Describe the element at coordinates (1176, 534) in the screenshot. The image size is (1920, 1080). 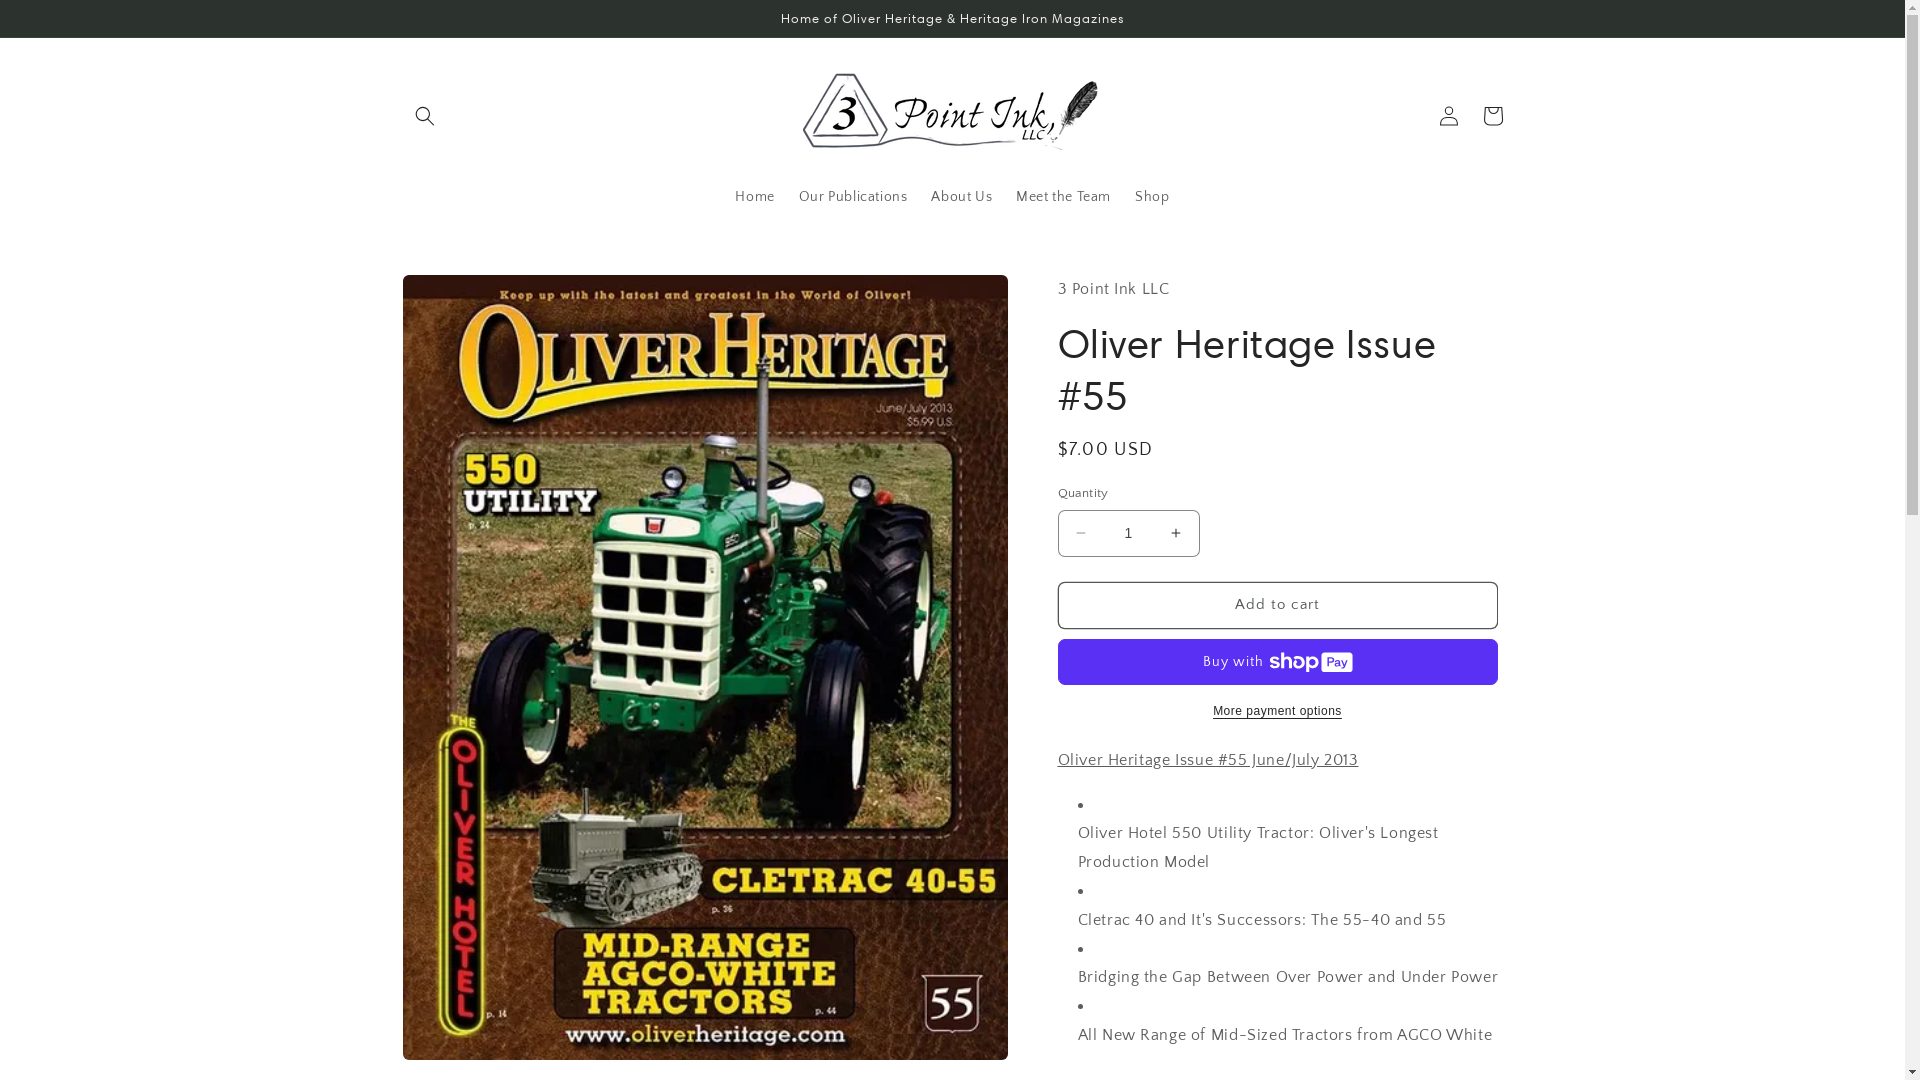
I see `Increase quantity for Oliver Heritage Issue #55` at that location.